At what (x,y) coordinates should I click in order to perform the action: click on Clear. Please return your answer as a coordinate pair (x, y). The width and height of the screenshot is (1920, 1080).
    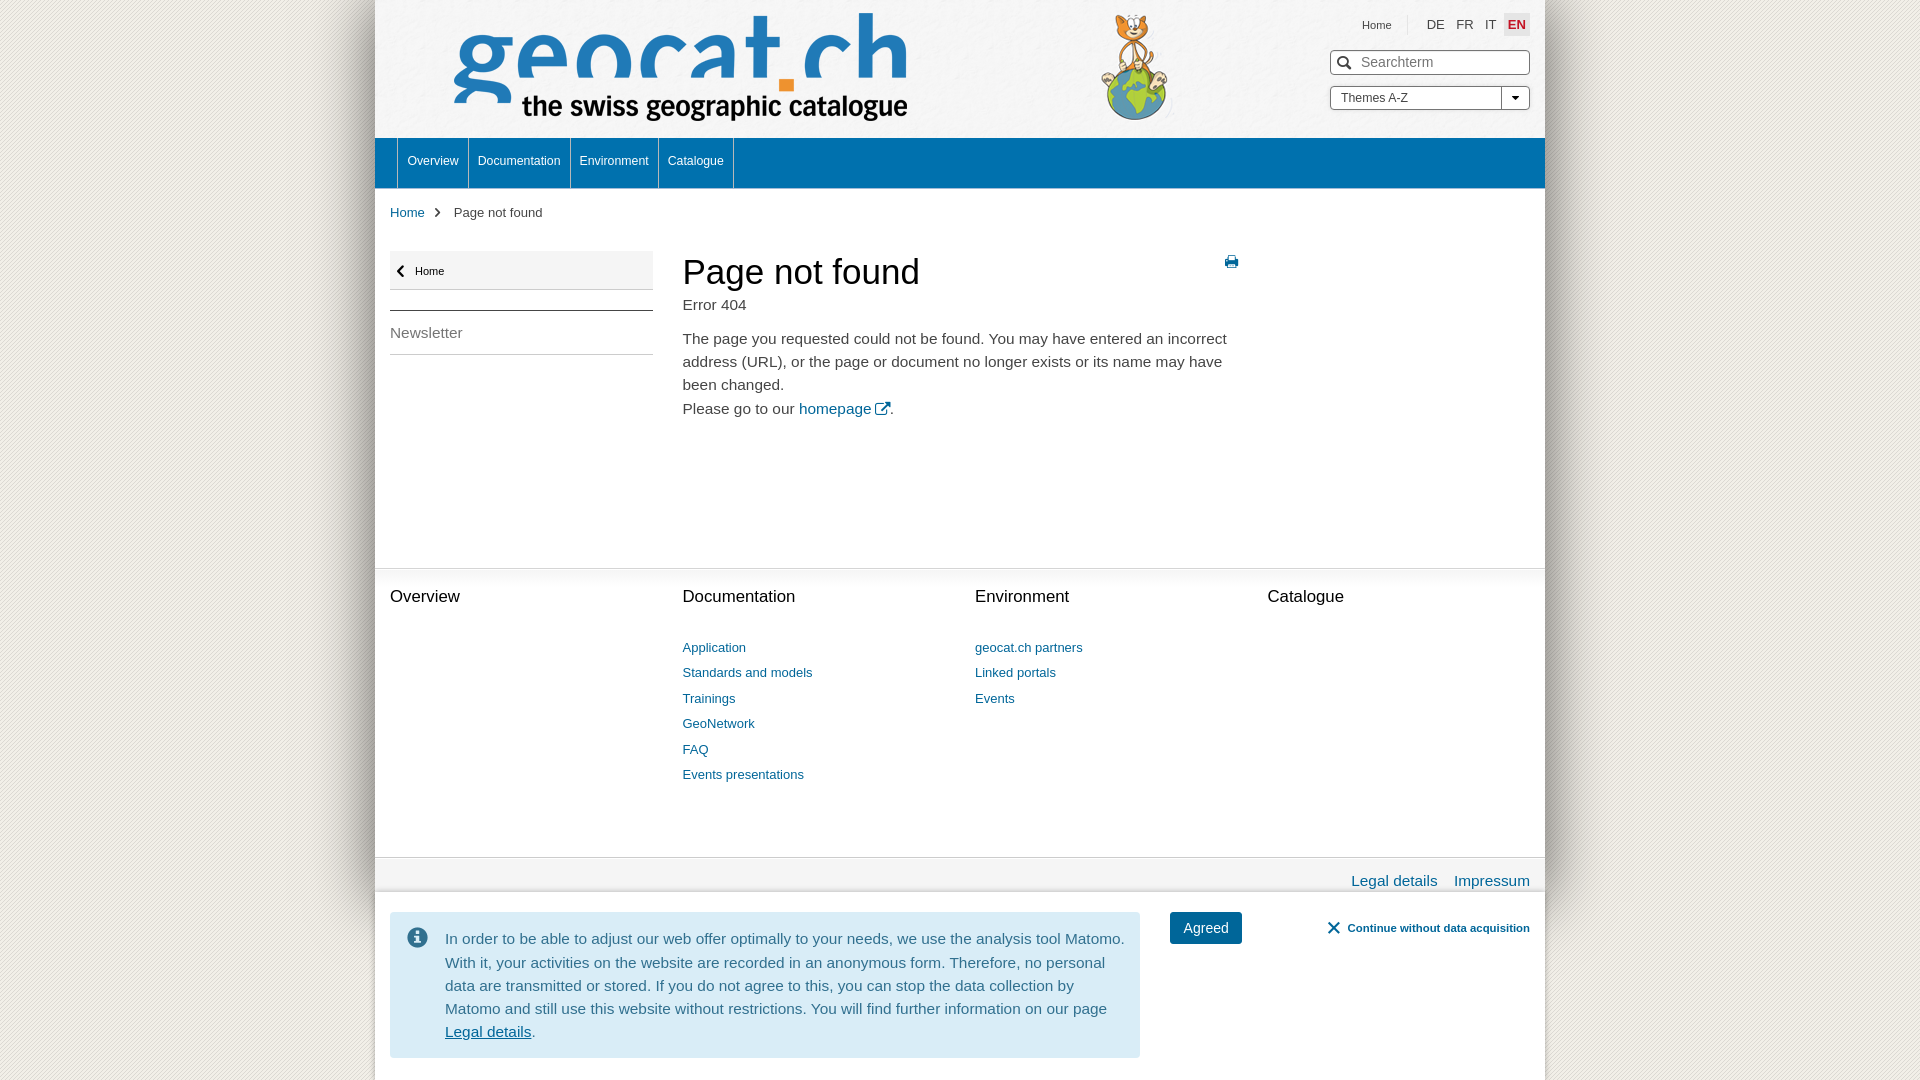
    Looking at the image, I should click on (1513, 62).